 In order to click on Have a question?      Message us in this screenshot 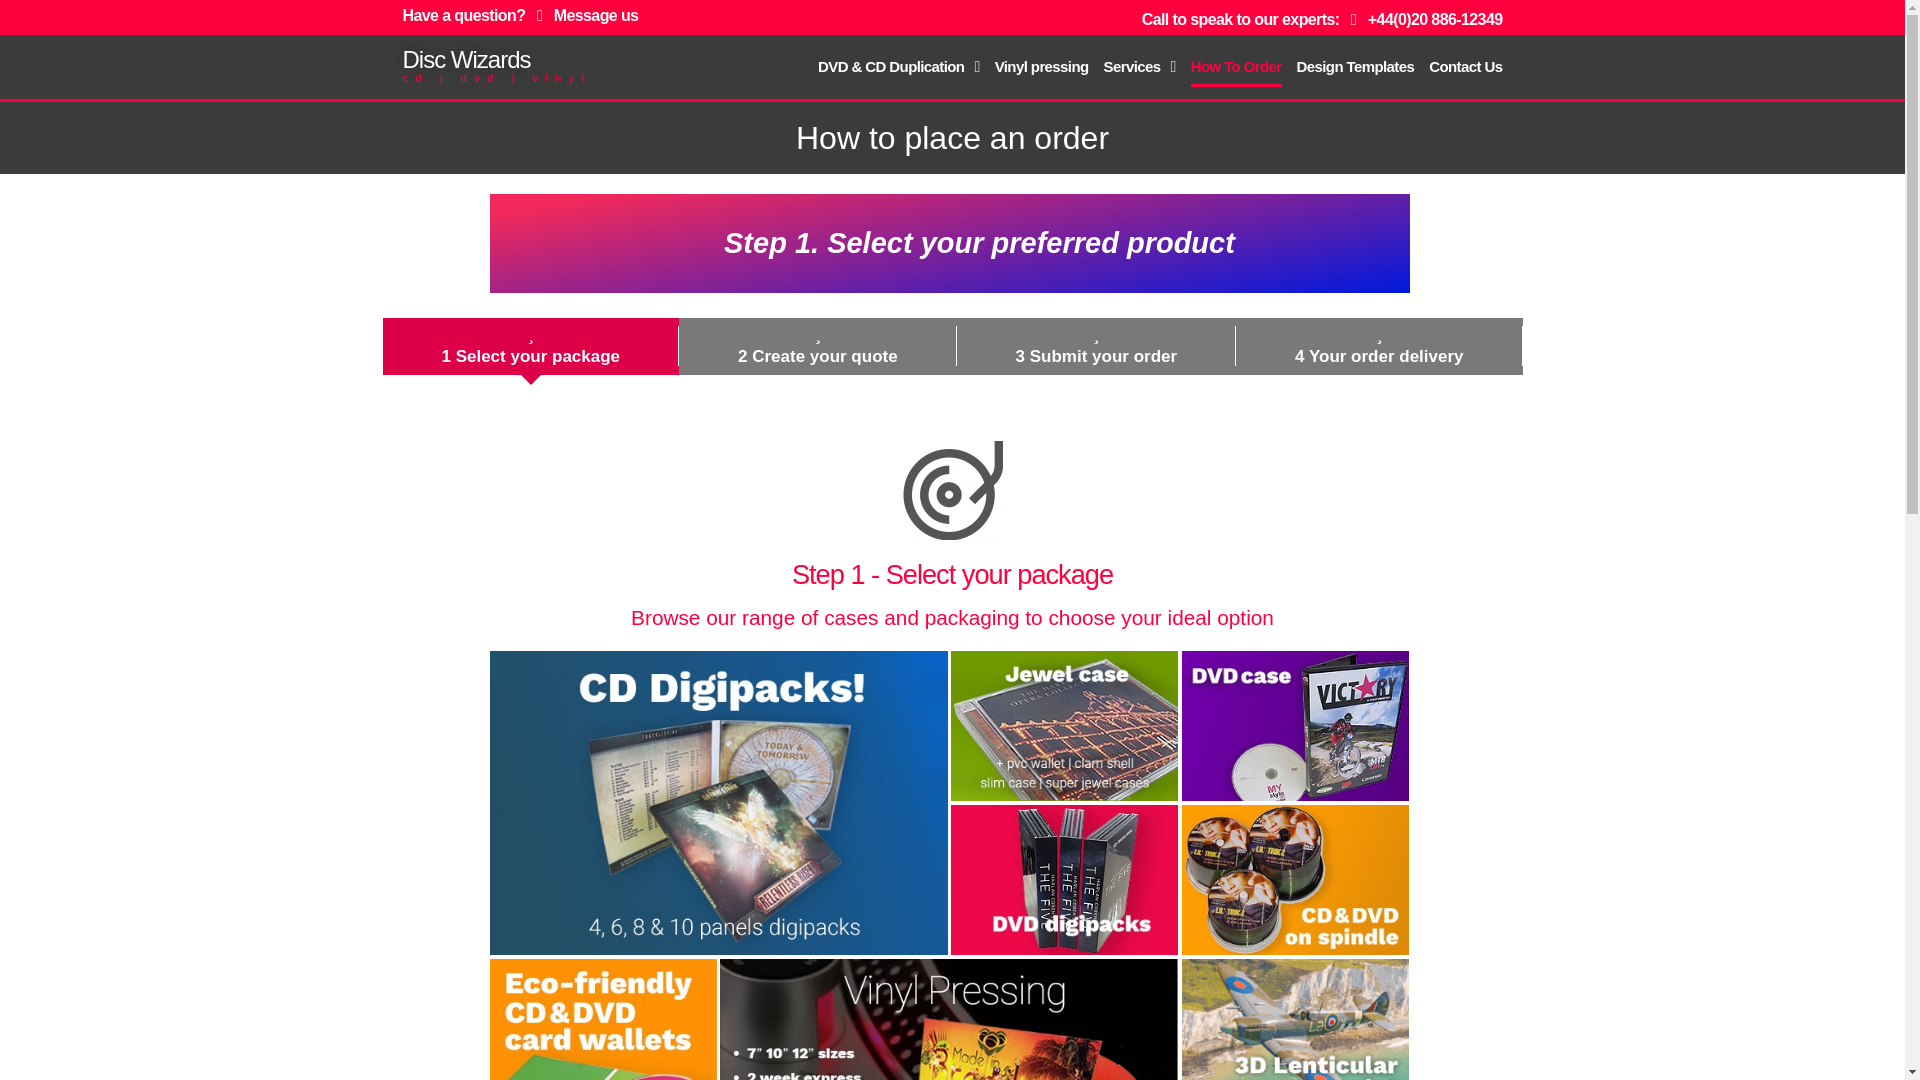, I will do `click(519, 14)`.